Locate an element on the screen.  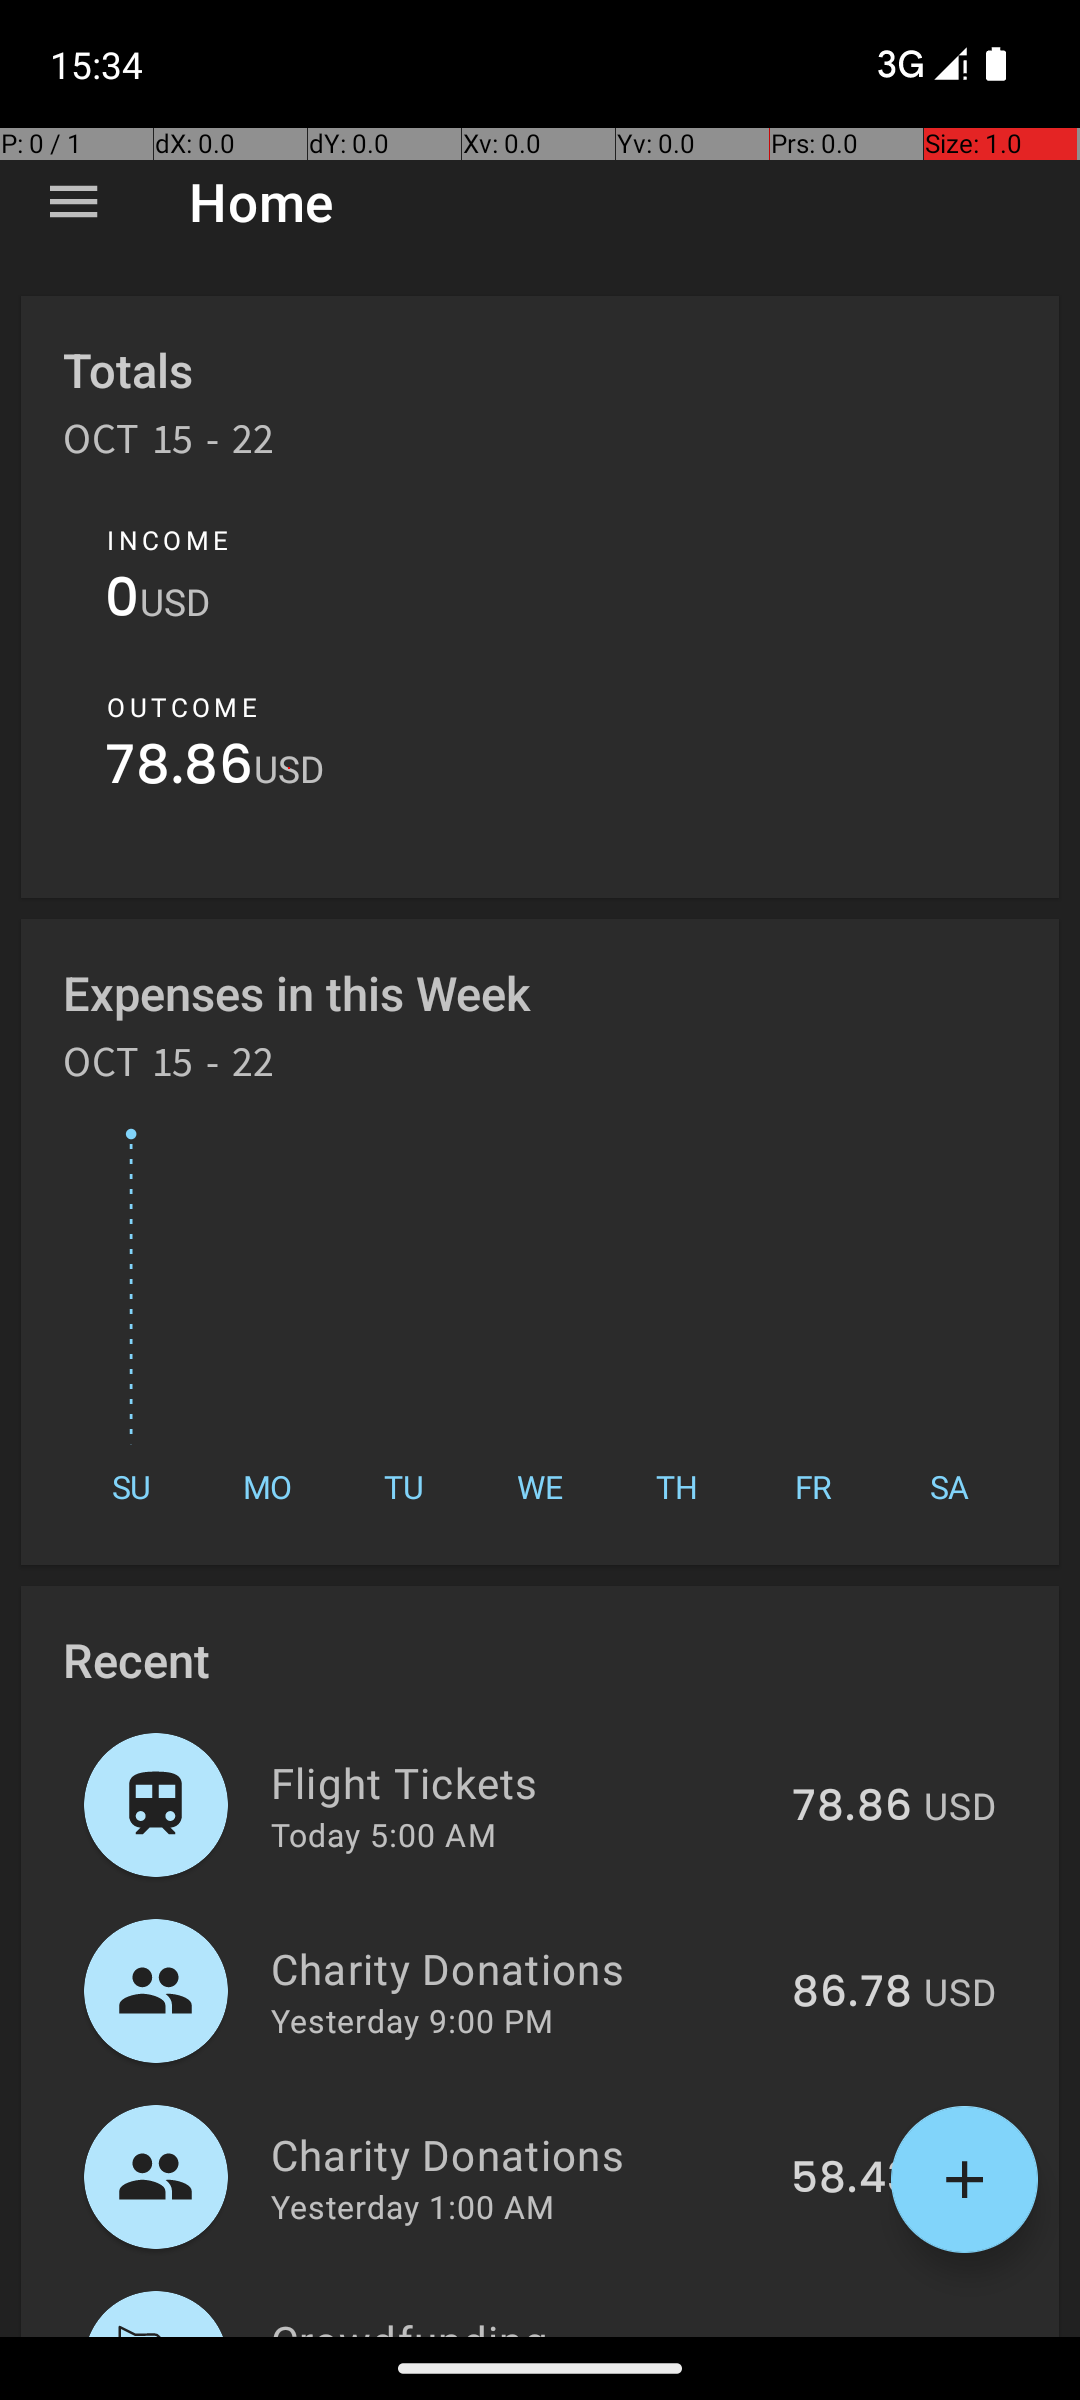
Flight Tickets is located at coordinates (520, 1782).